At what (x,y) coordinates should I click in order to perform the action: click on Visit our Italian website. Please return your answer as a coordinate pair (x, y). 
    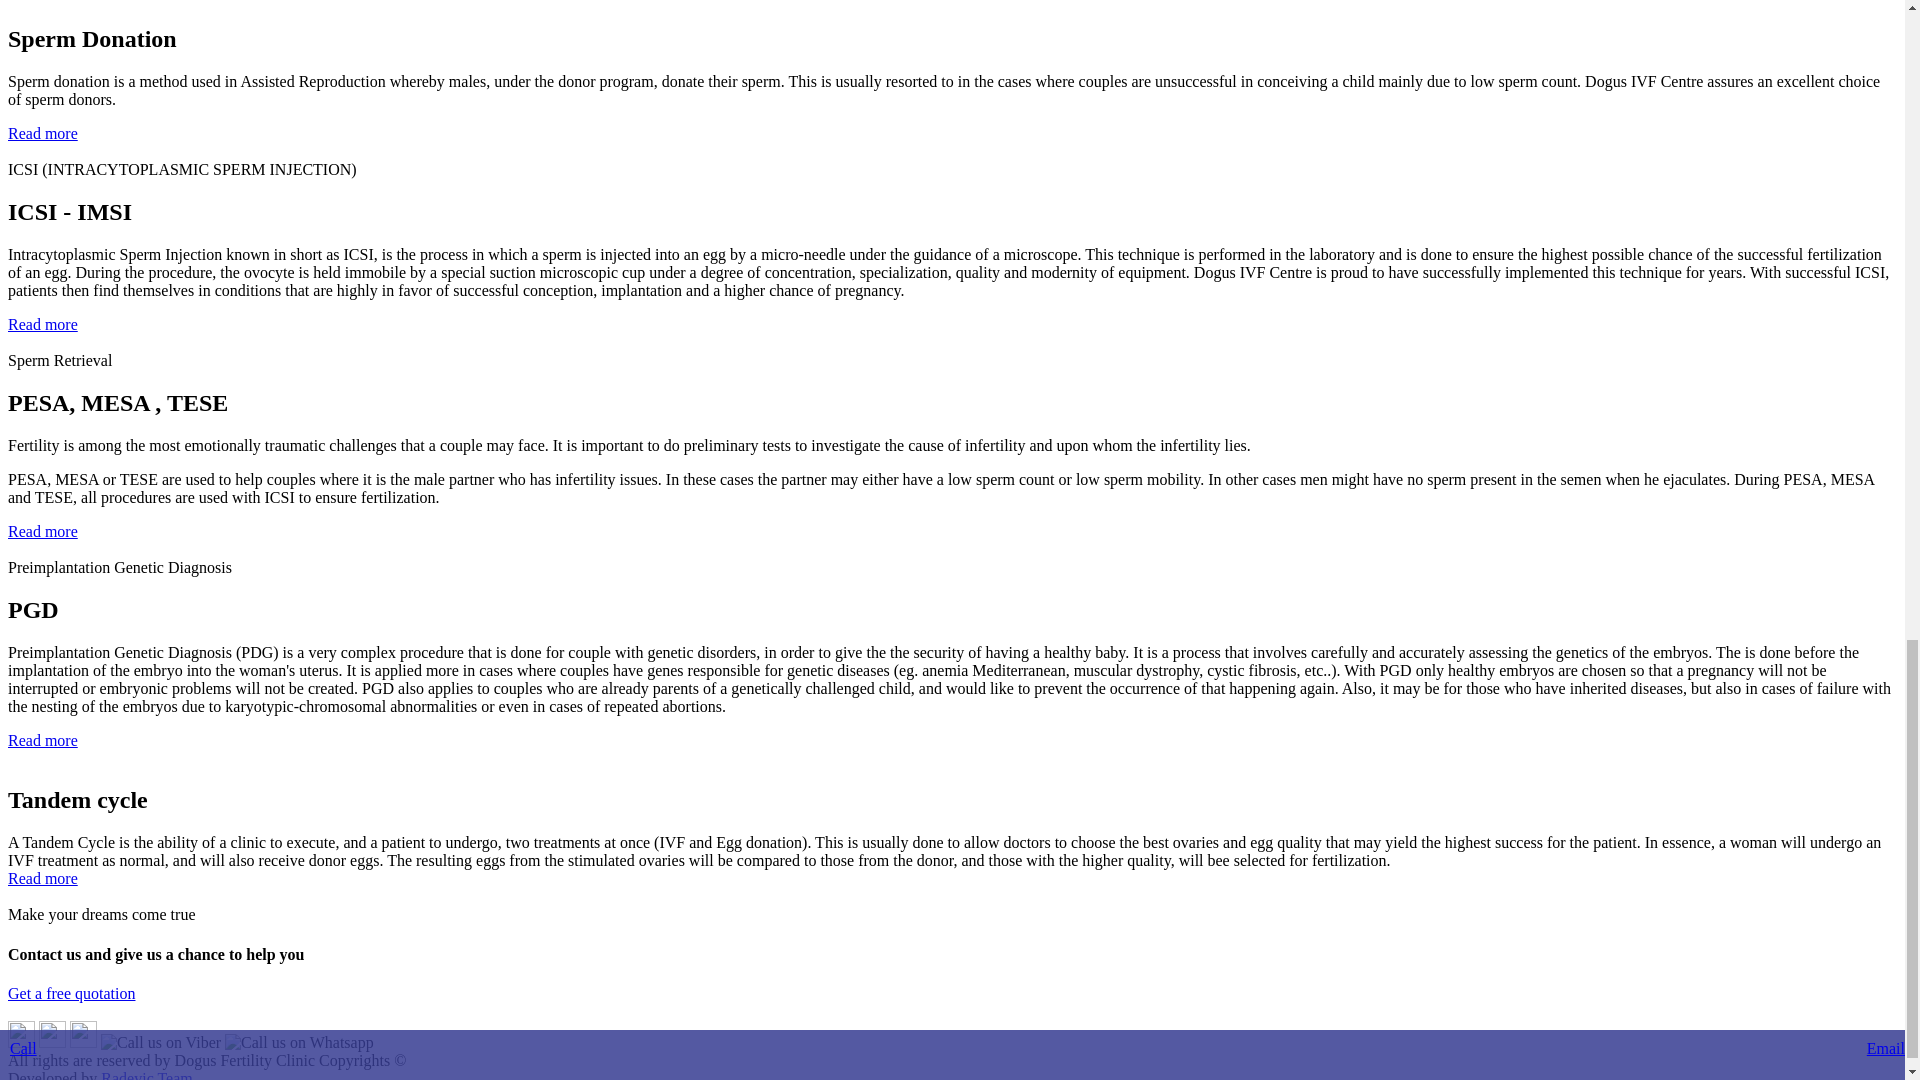
    Looking at the image, I should click on (52, 1042).